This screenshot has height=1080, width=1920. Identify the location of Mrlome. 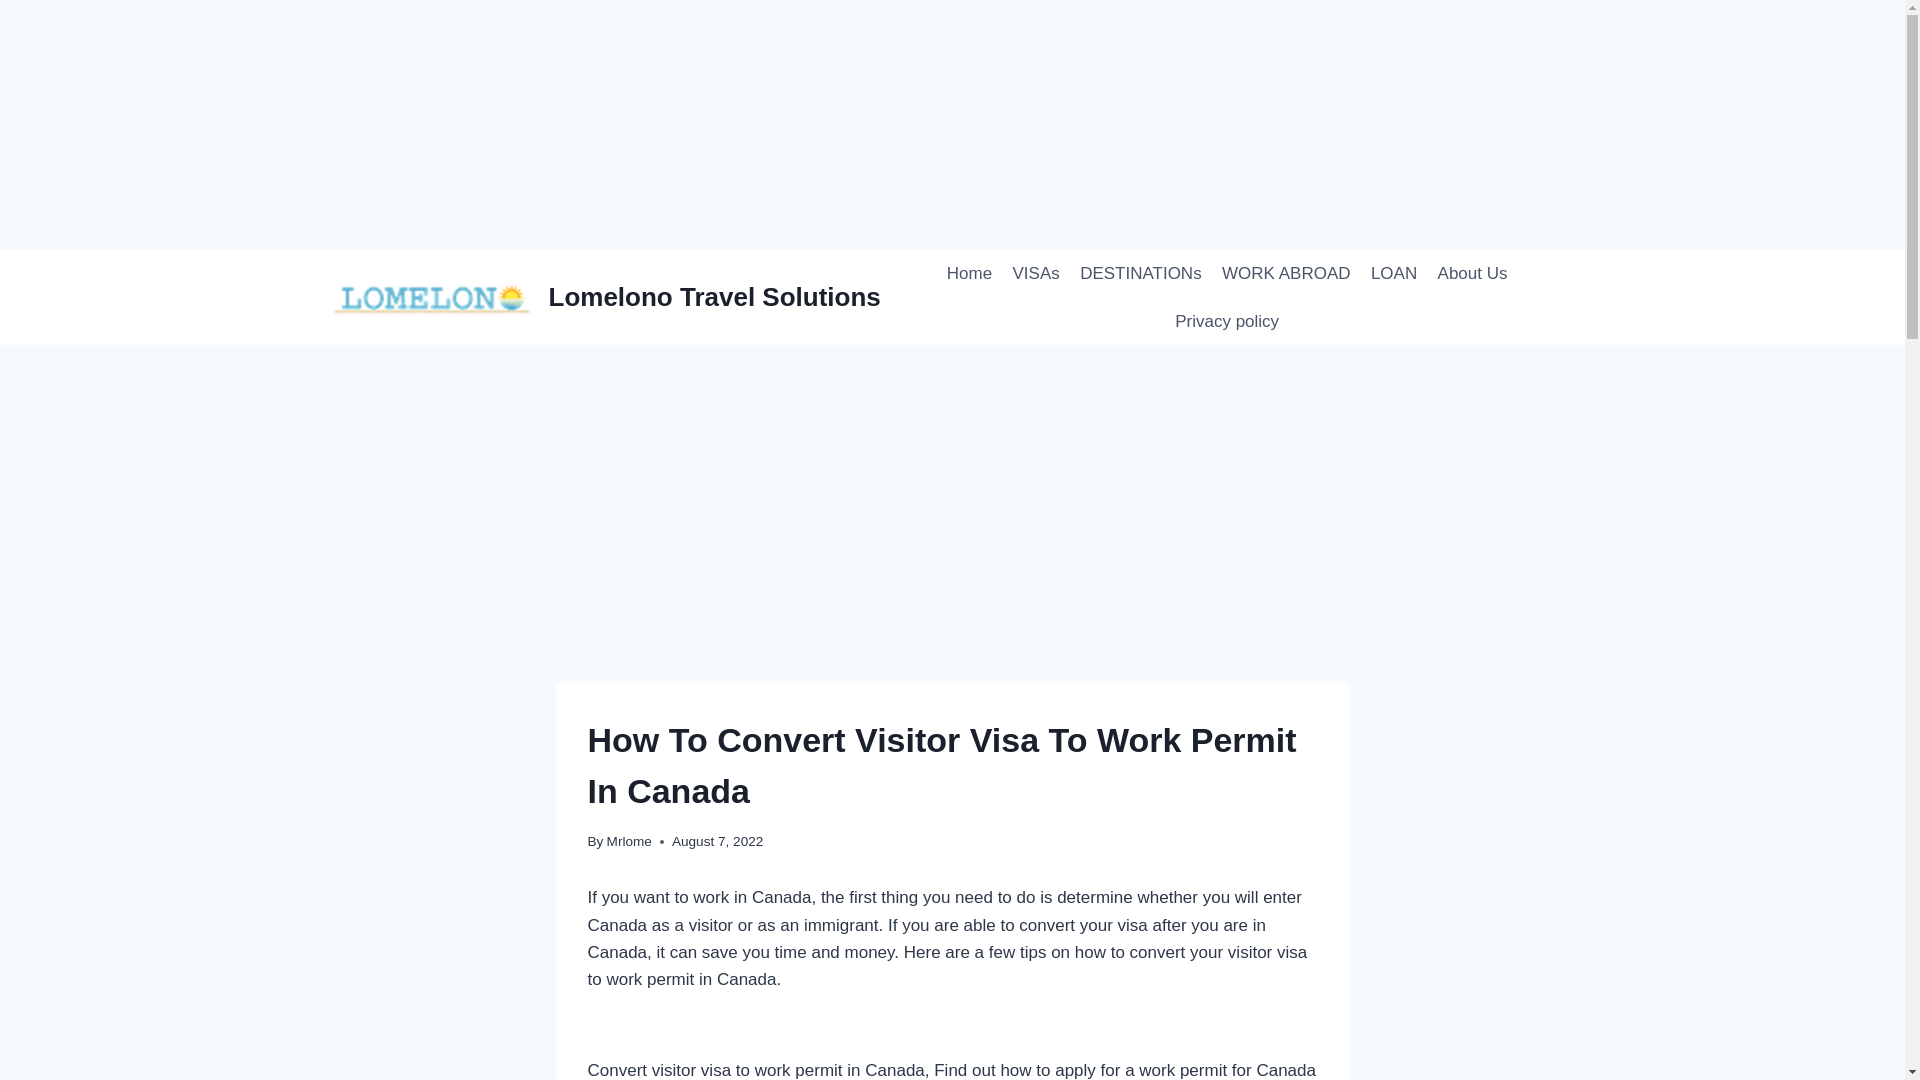
(629, 840).